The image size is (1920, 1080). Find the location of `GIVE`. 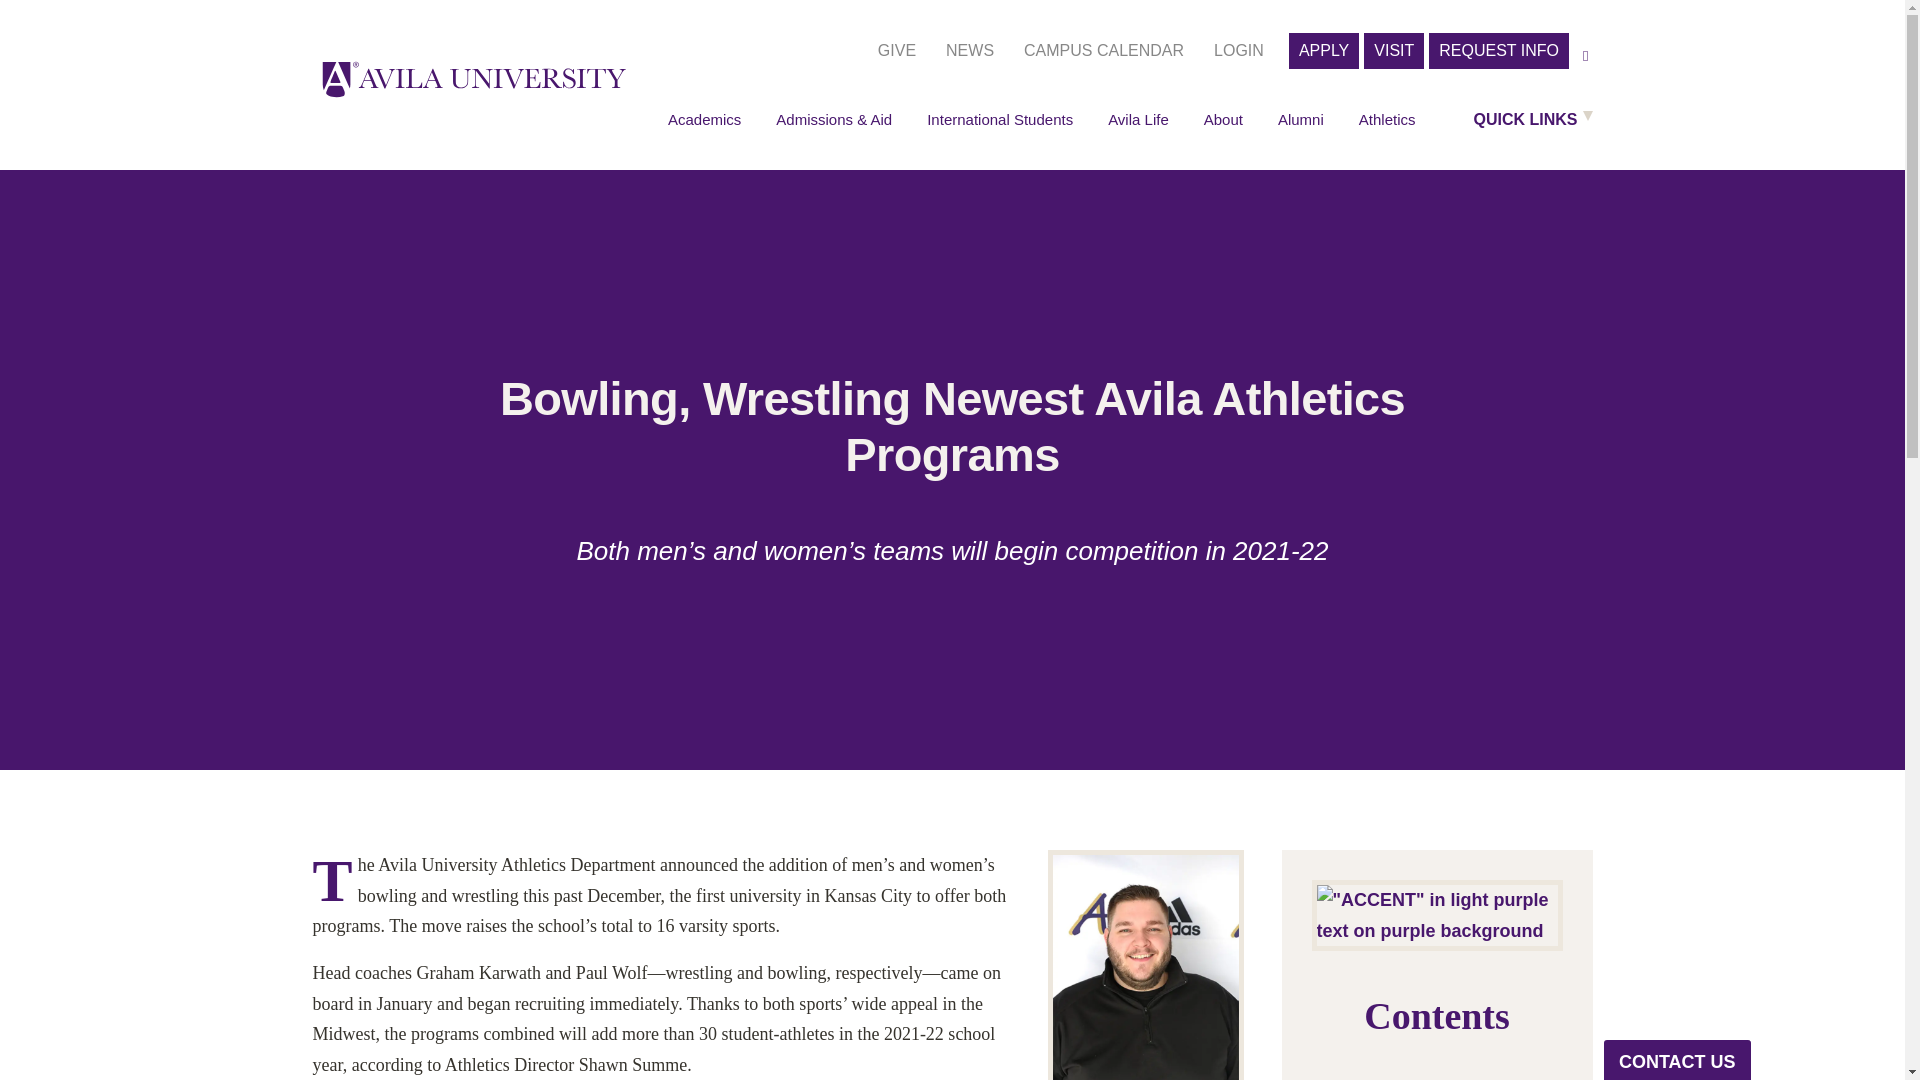

GIVE is located at coordinates (896, 51).